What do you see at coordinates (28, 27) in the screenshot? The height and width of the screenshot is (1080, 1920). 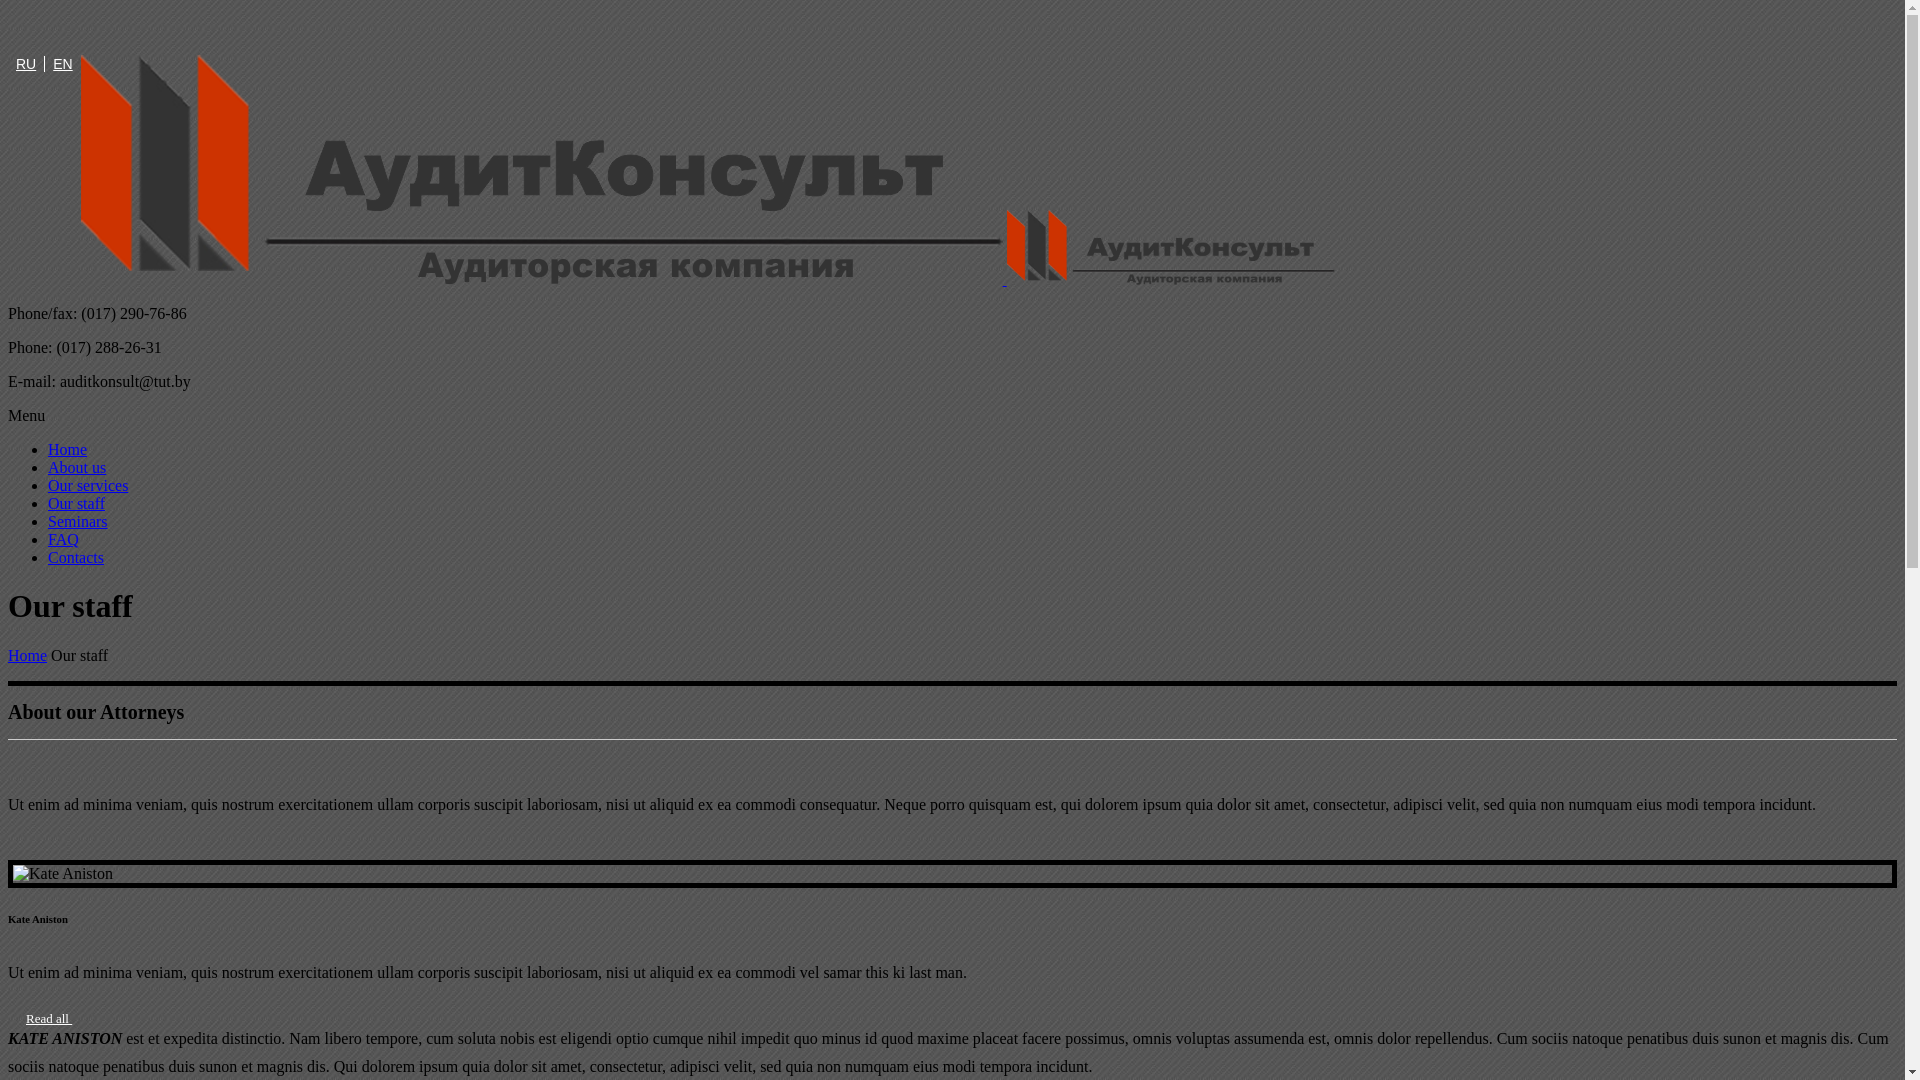 I see `vk` at bounding box center [28, 27].